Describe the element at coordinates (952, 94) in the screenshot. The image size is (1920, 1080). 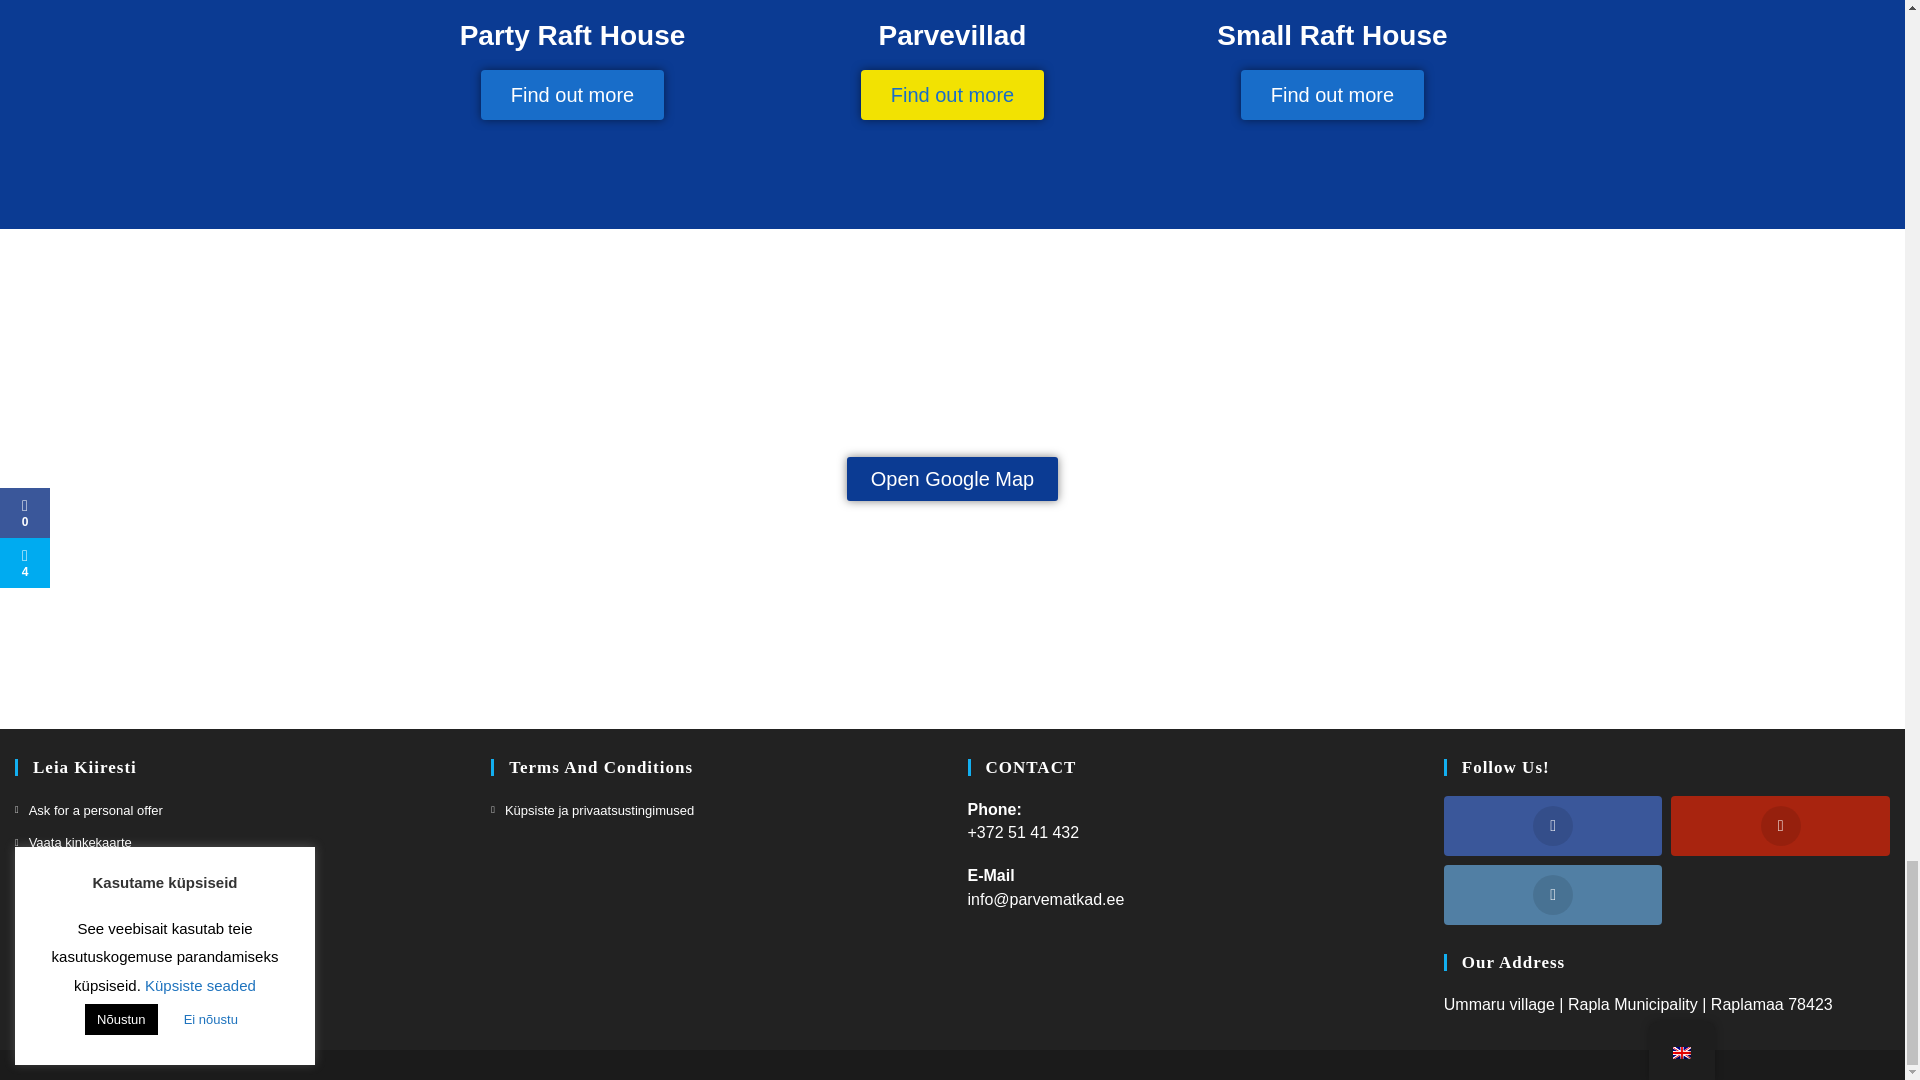
I see `Find out more` at that location.